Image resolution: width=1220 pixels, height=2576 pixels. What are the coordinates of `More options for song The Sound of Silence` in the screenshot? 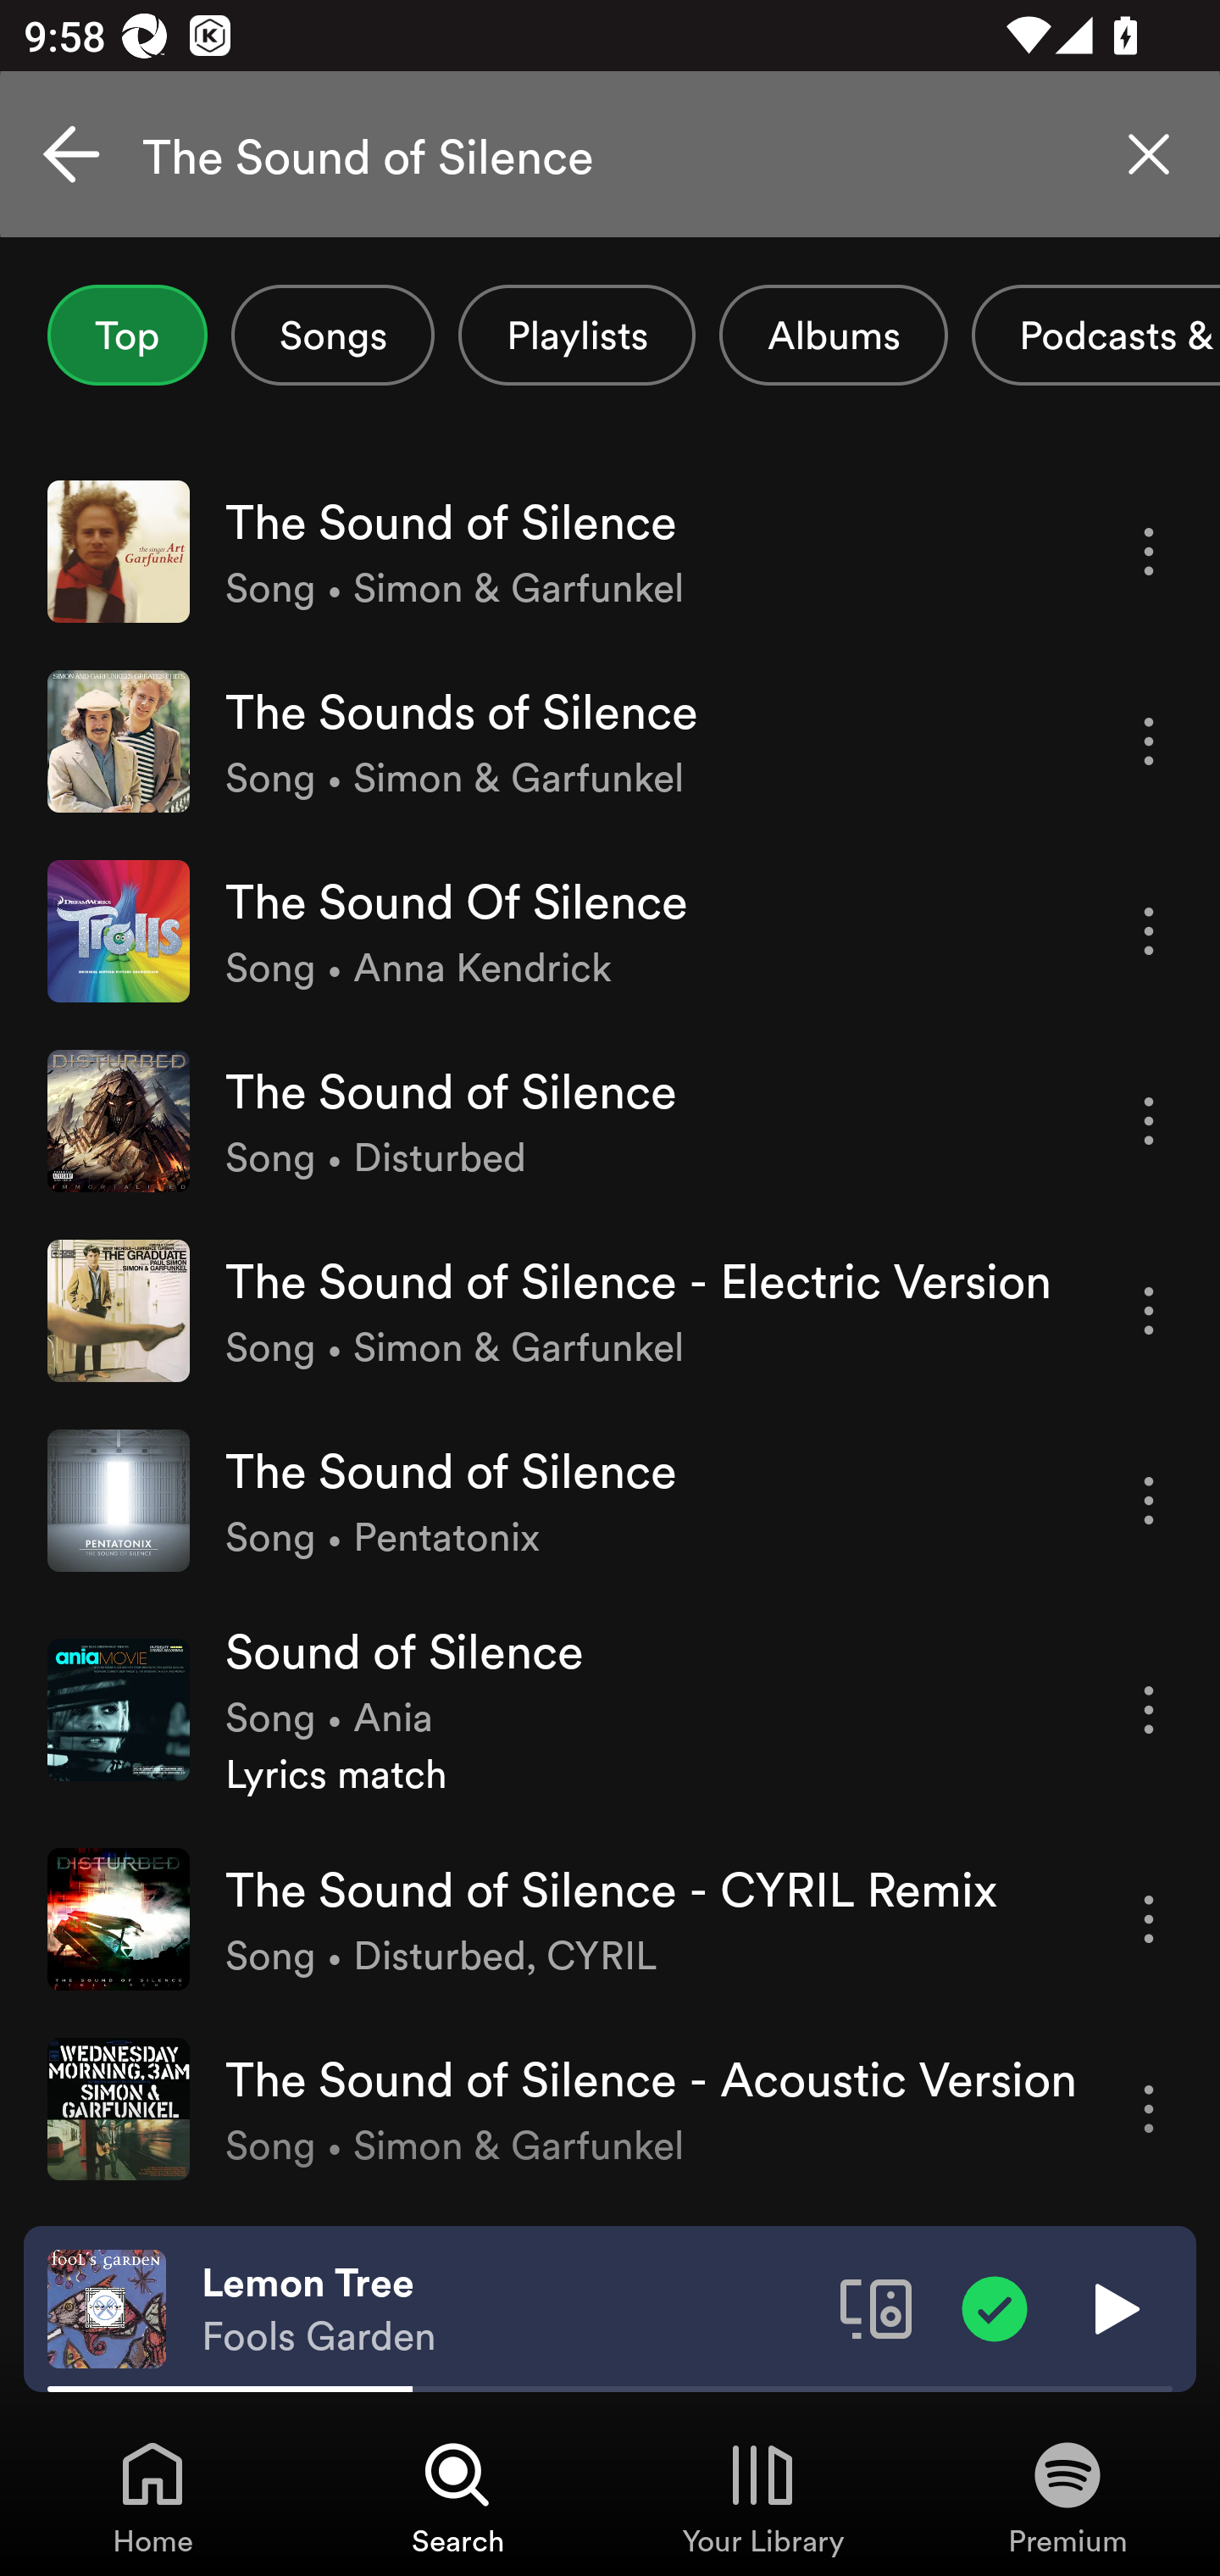 It's located at (1149, 1500).